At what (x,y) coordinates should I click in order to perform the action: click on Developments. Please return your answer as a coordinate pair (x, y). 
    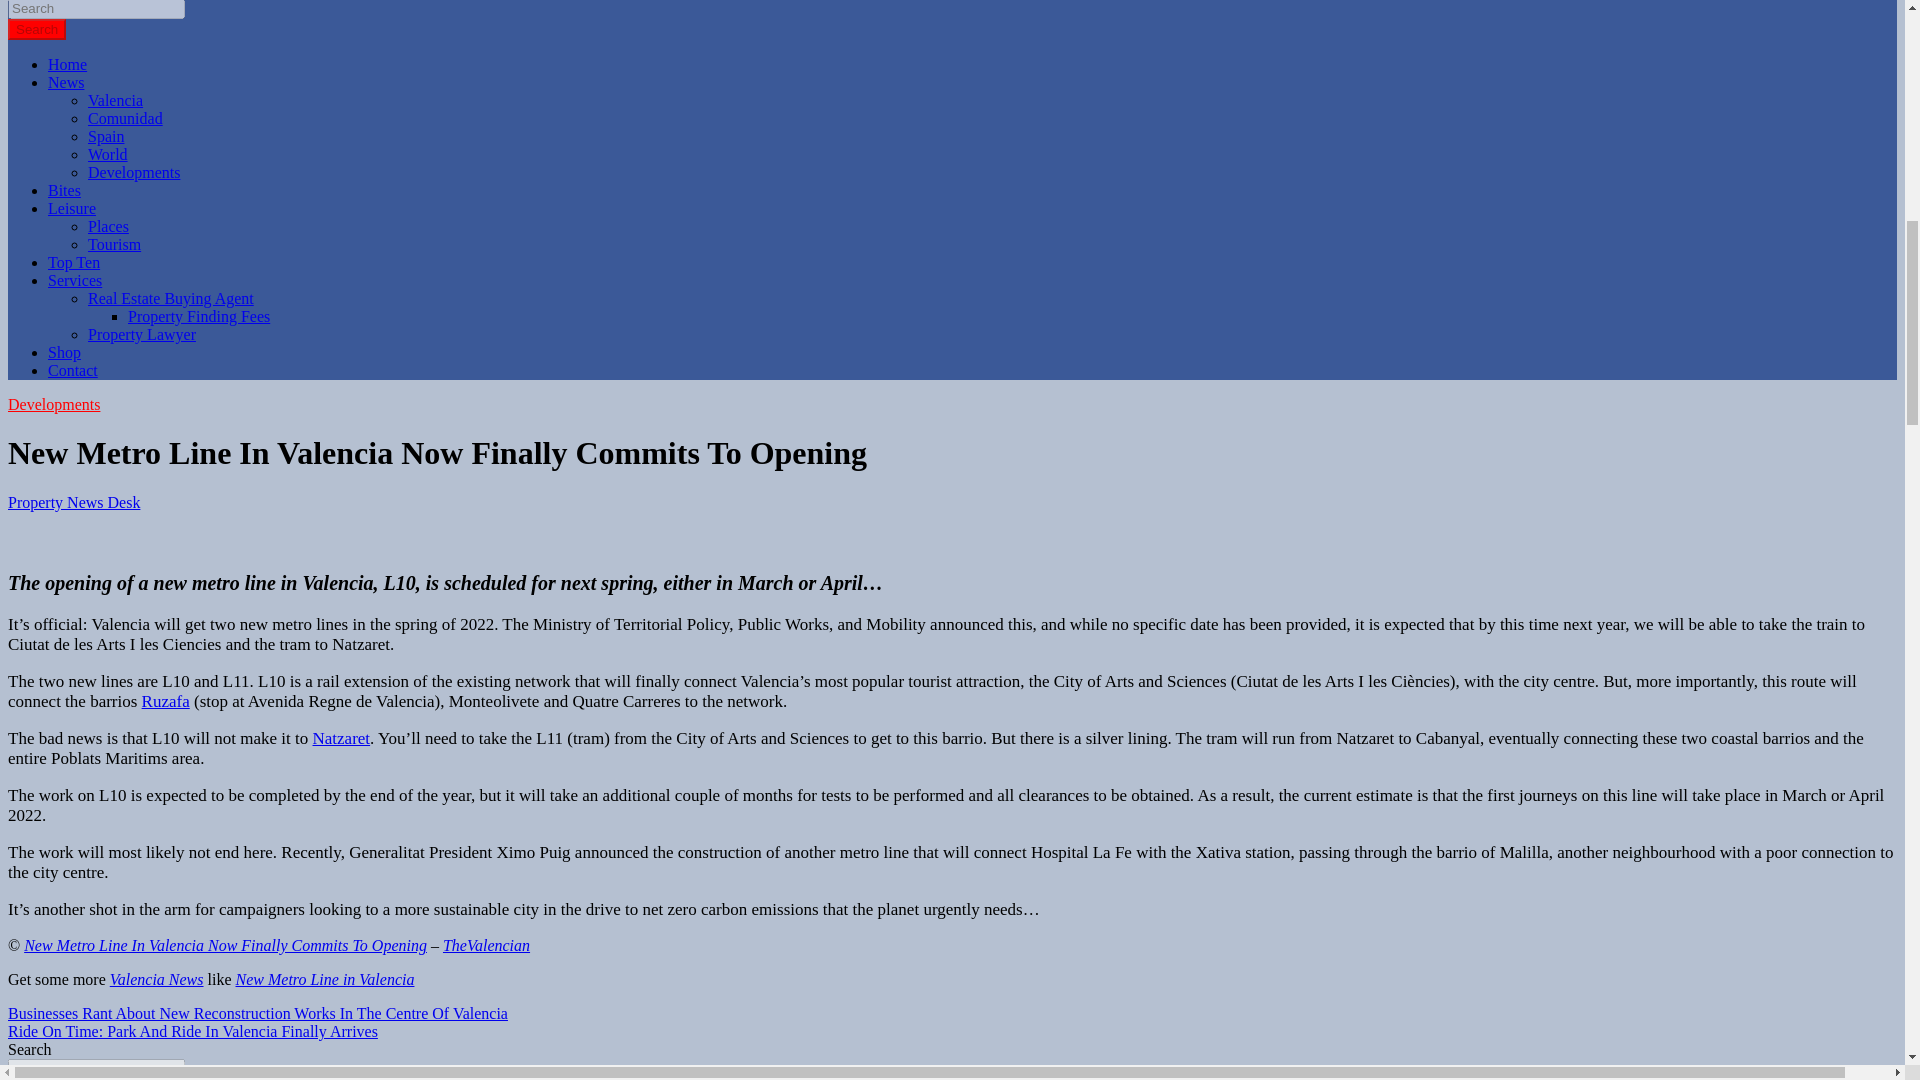
    Looking at the image, I should click on (134, 172).